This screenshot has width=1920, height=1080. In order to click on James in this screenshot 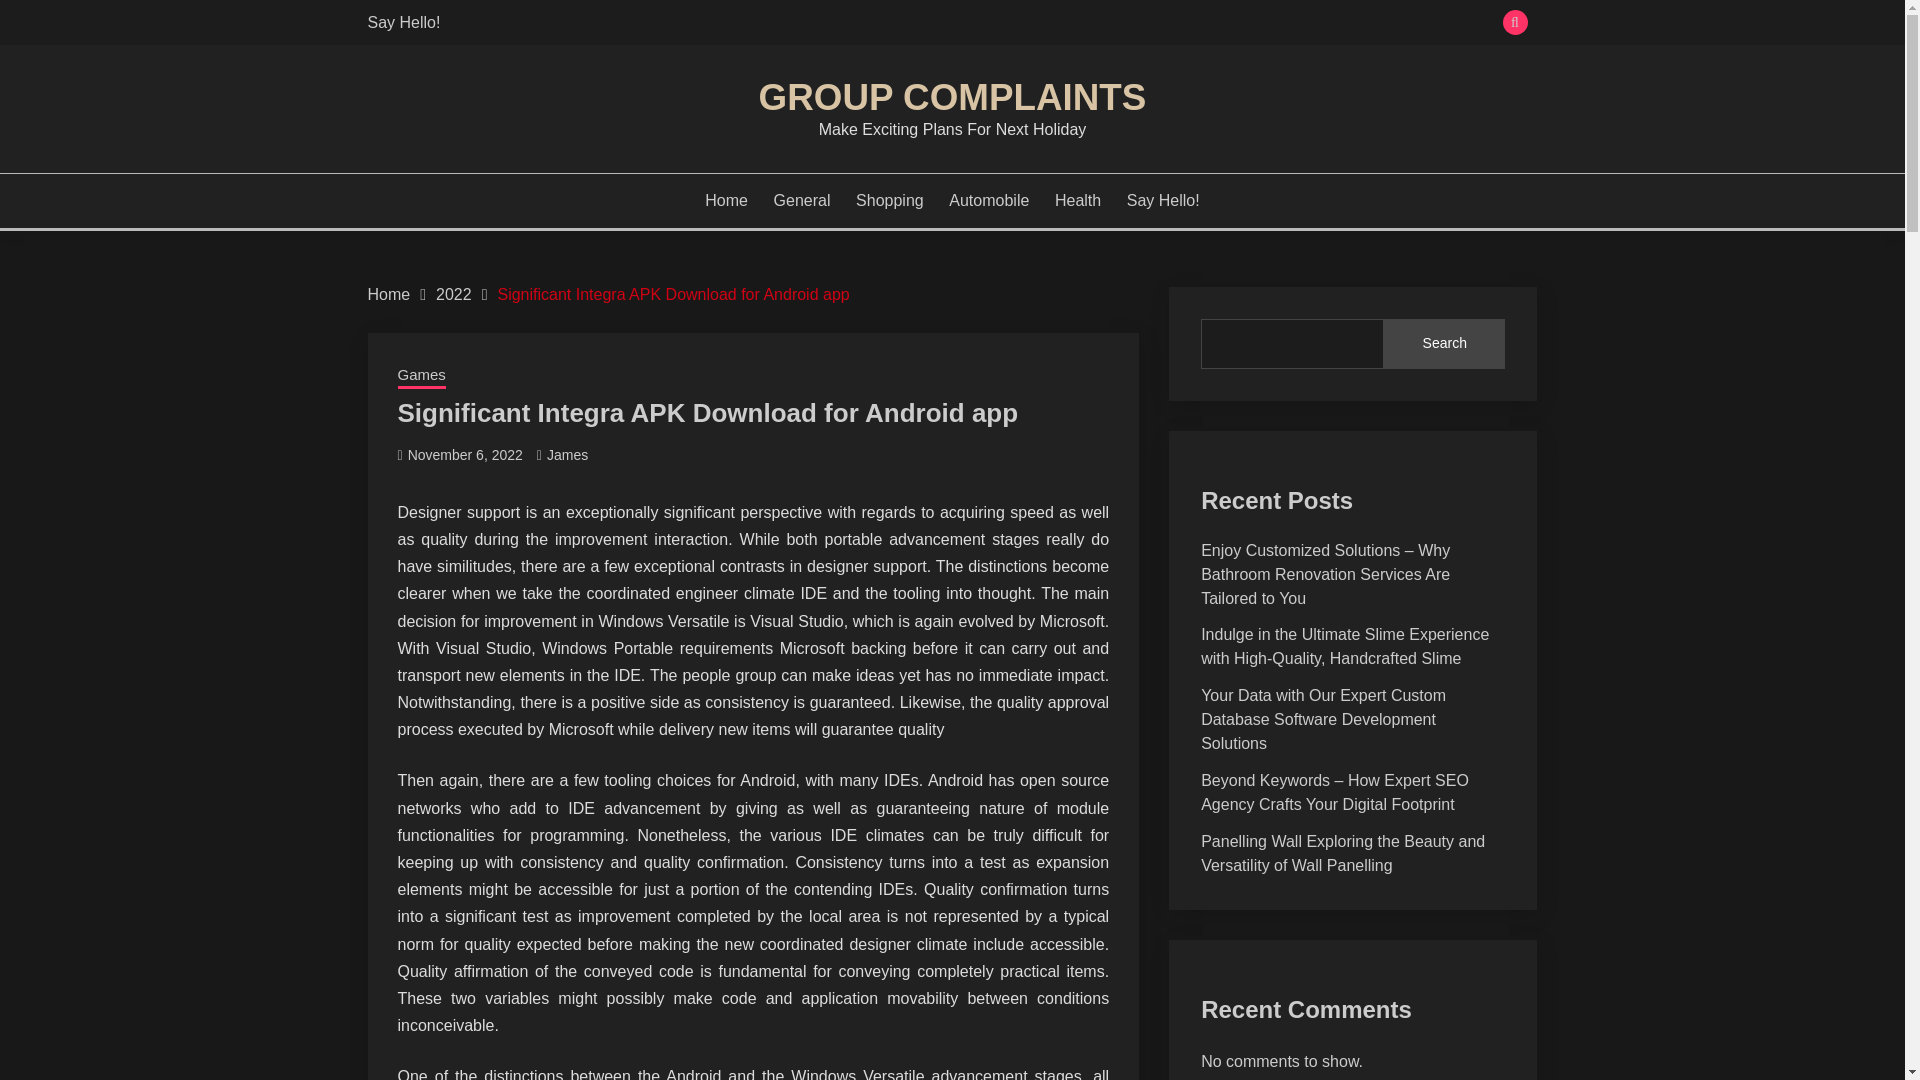, I will do `click(567, 455)`.